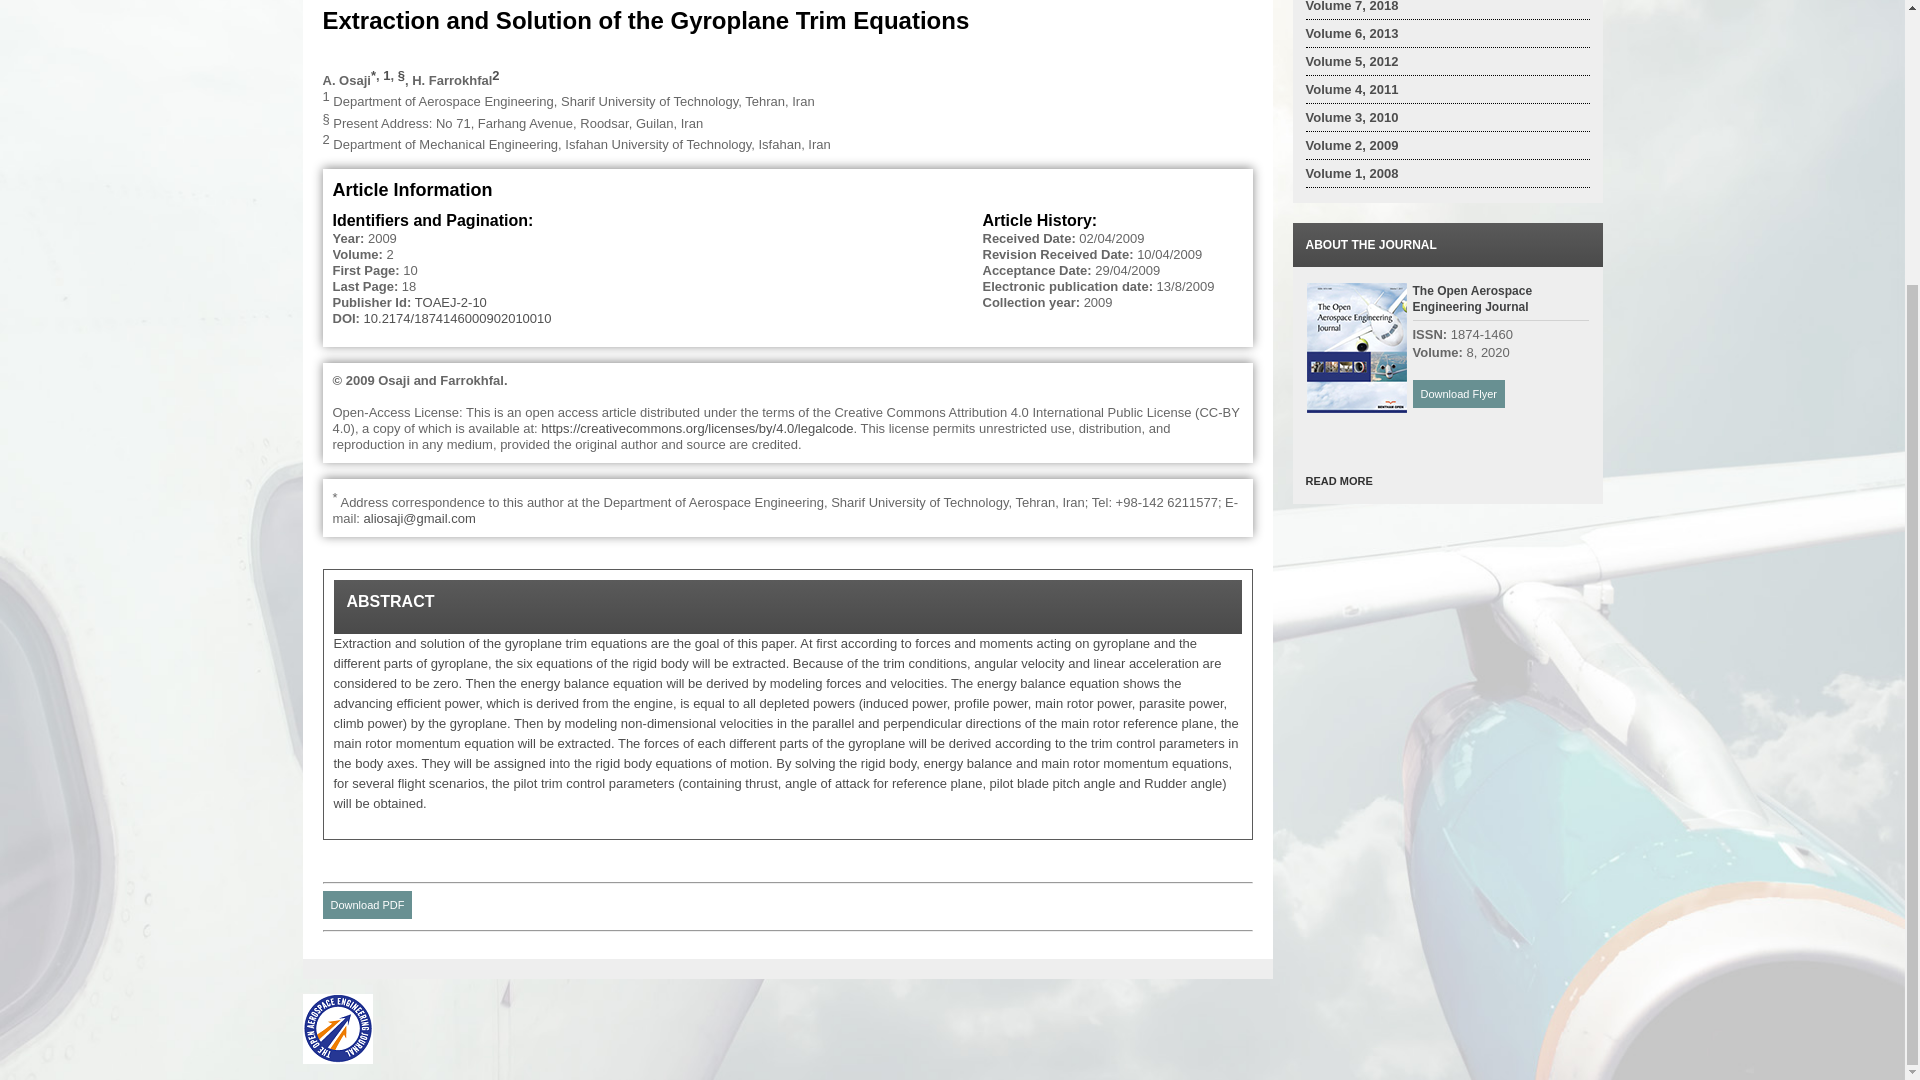  What do you see at coordinates (1352, 118) in the screenshot?
I see `Volume 3, 2010` at bounding box center [1352, 118].